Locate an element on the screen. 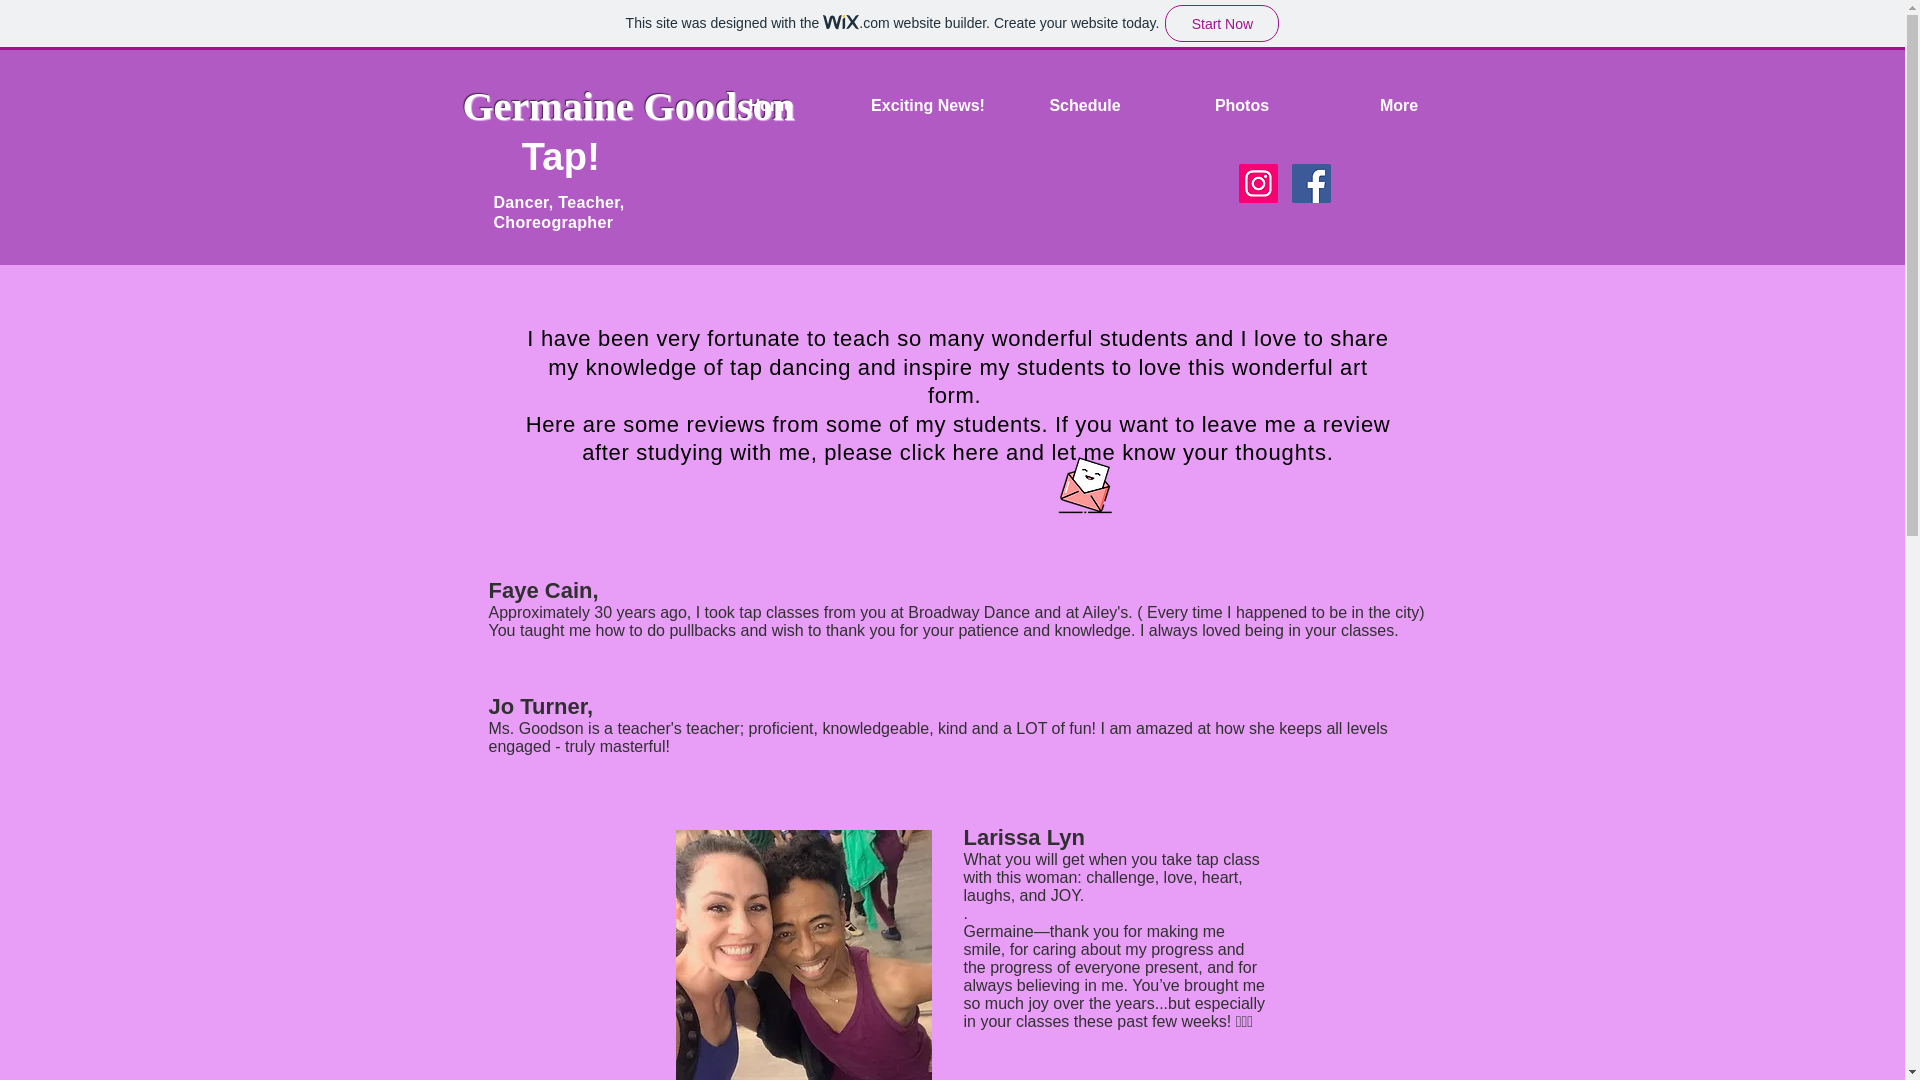 This screenshot has height=1080, width=1920. Photos is located at coordinates (1242, 105).